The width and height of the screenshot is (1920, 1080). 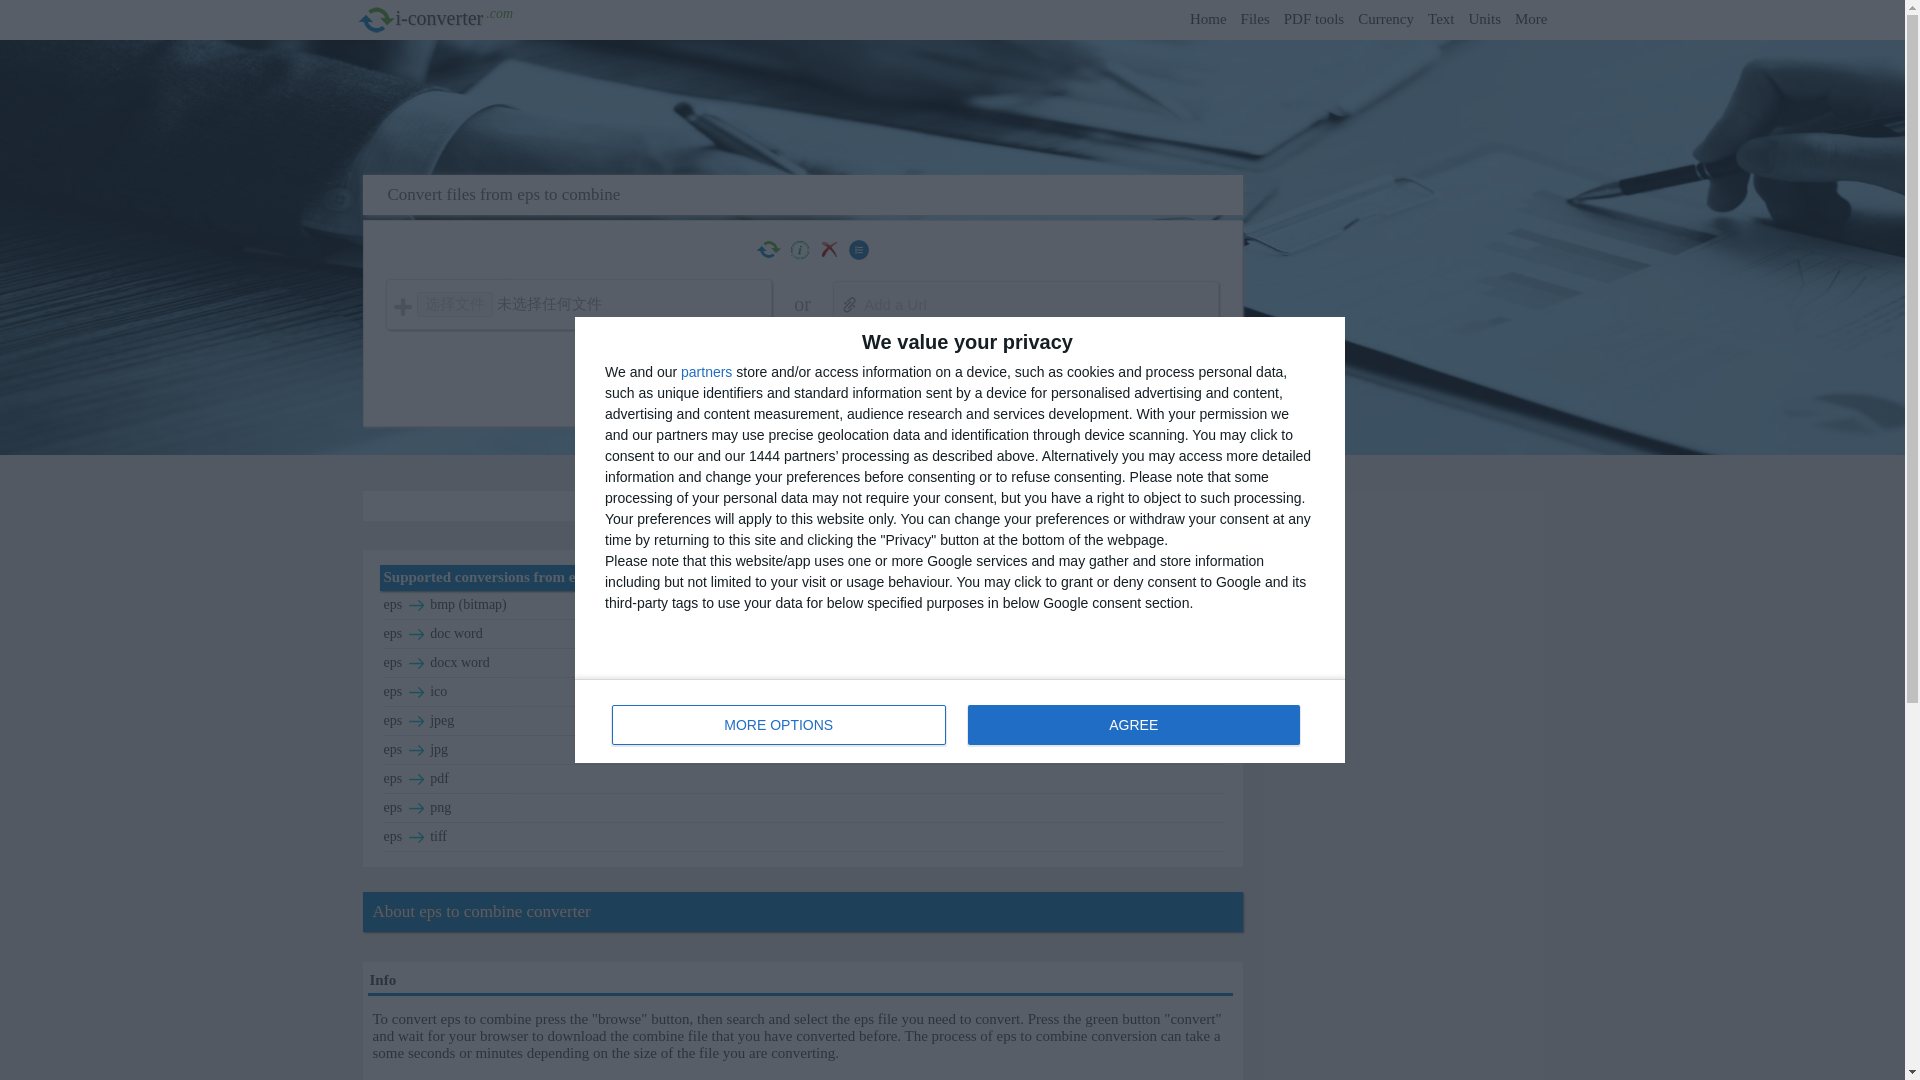 I want to click on Reverse, so click(x=768, y=250).